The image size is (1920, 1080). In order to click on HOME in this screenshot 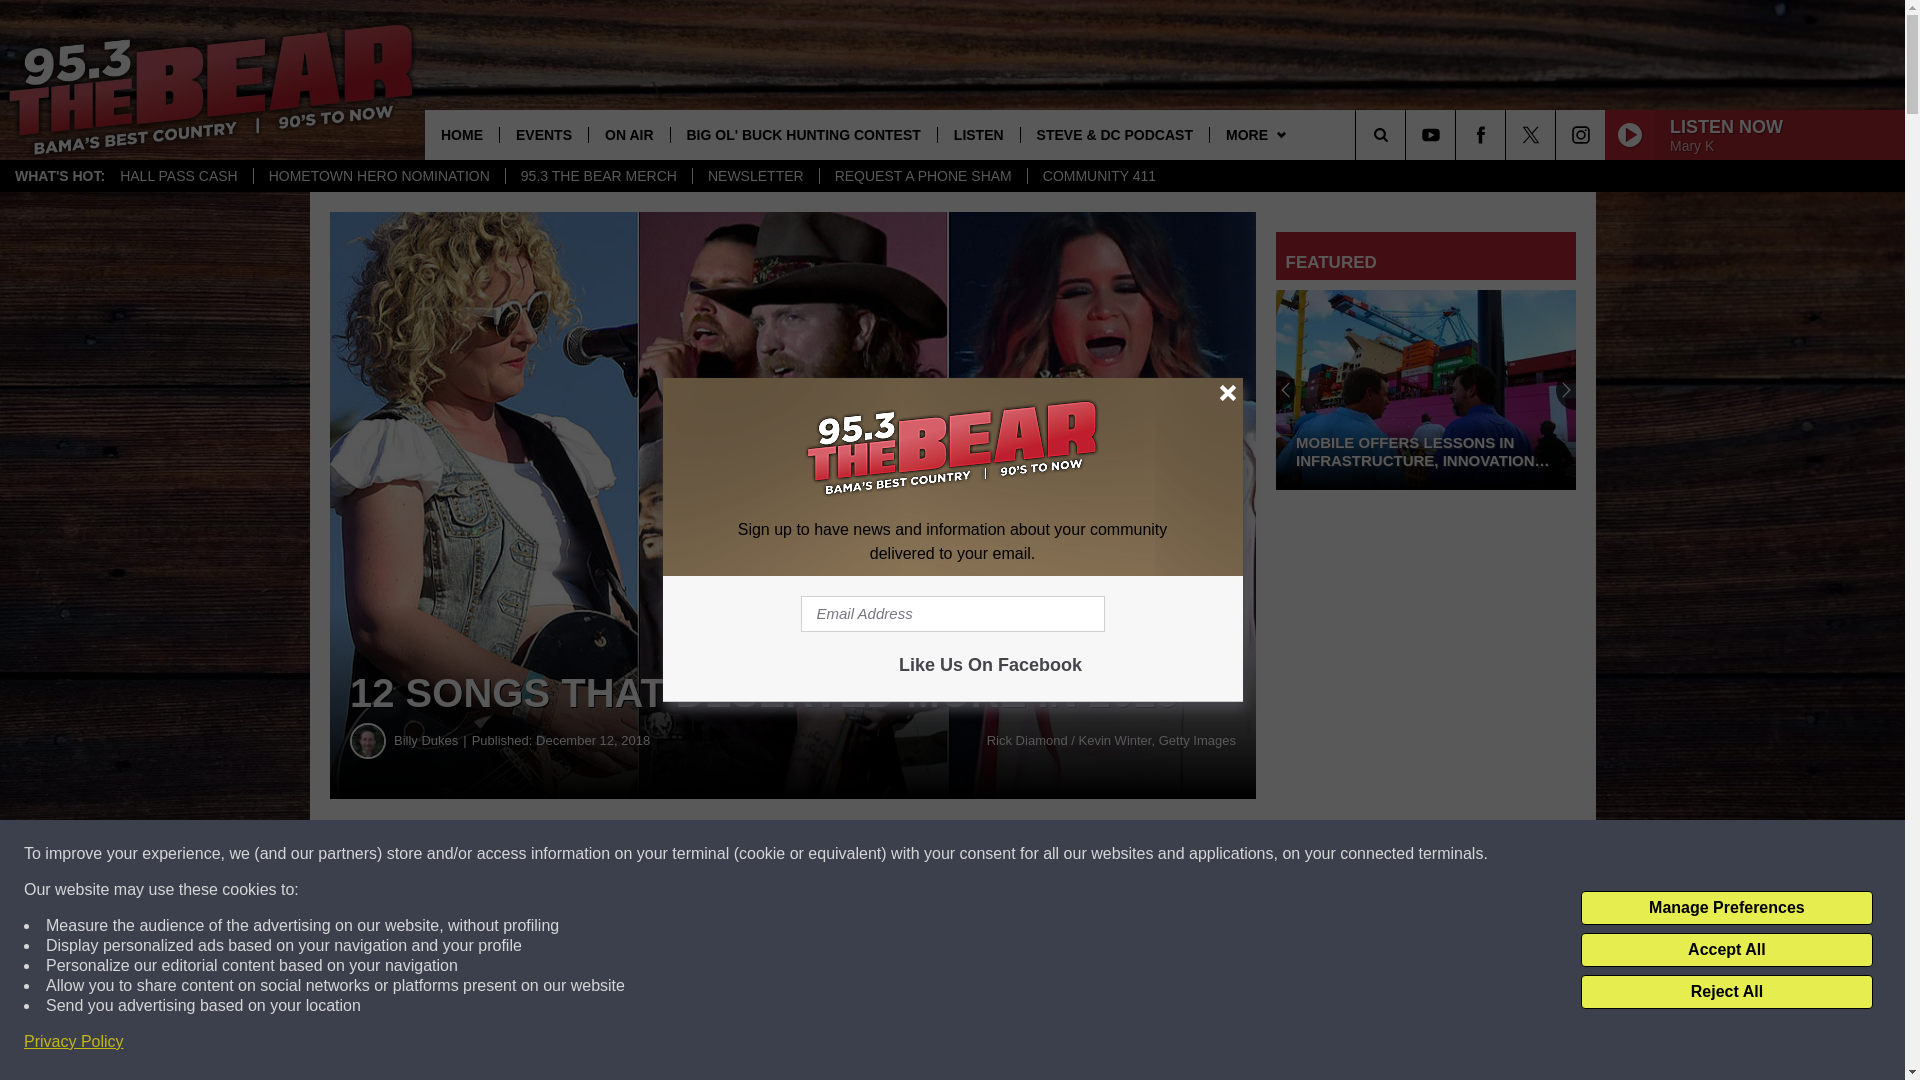, I will do `click(462, 134)`.